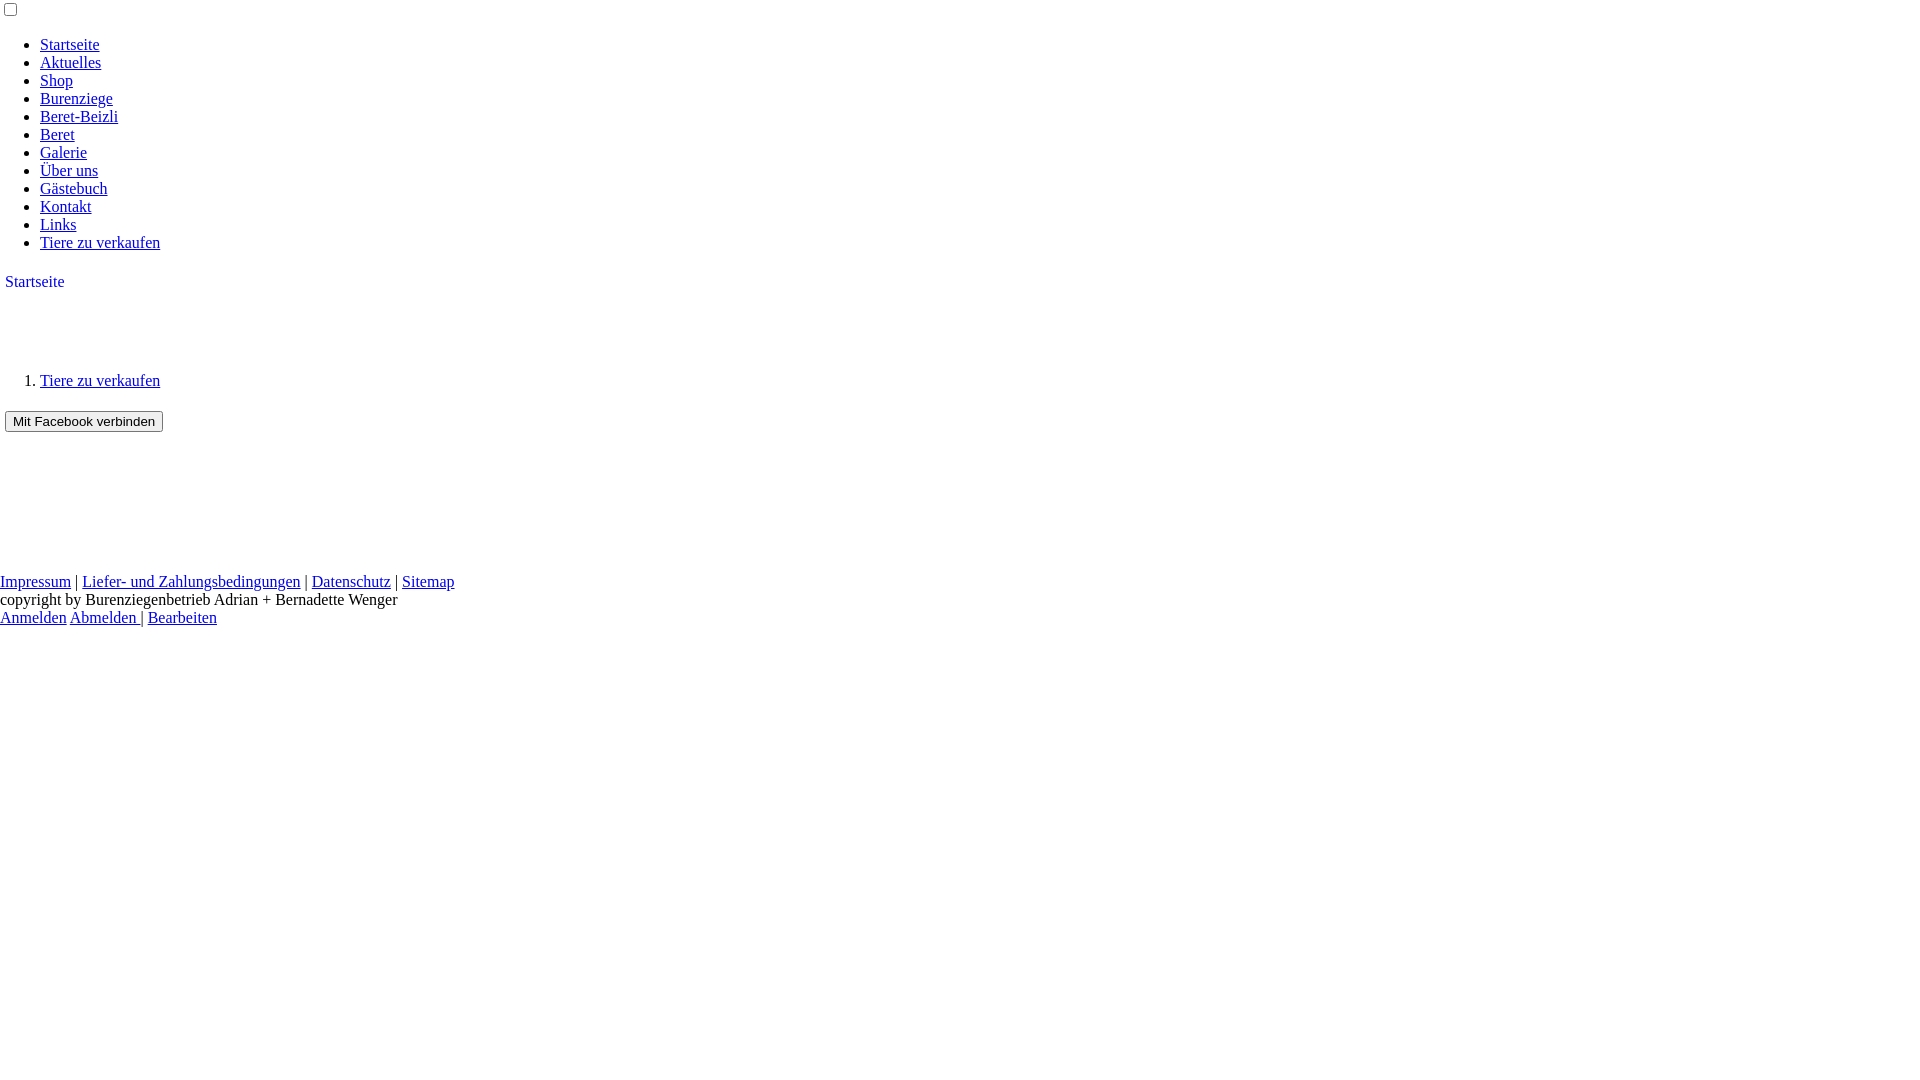 The height and width of the screenshot is (1080, 1920). Describe the element at coordinates (58, 224) in the screenshot. I see `Links` at that location.